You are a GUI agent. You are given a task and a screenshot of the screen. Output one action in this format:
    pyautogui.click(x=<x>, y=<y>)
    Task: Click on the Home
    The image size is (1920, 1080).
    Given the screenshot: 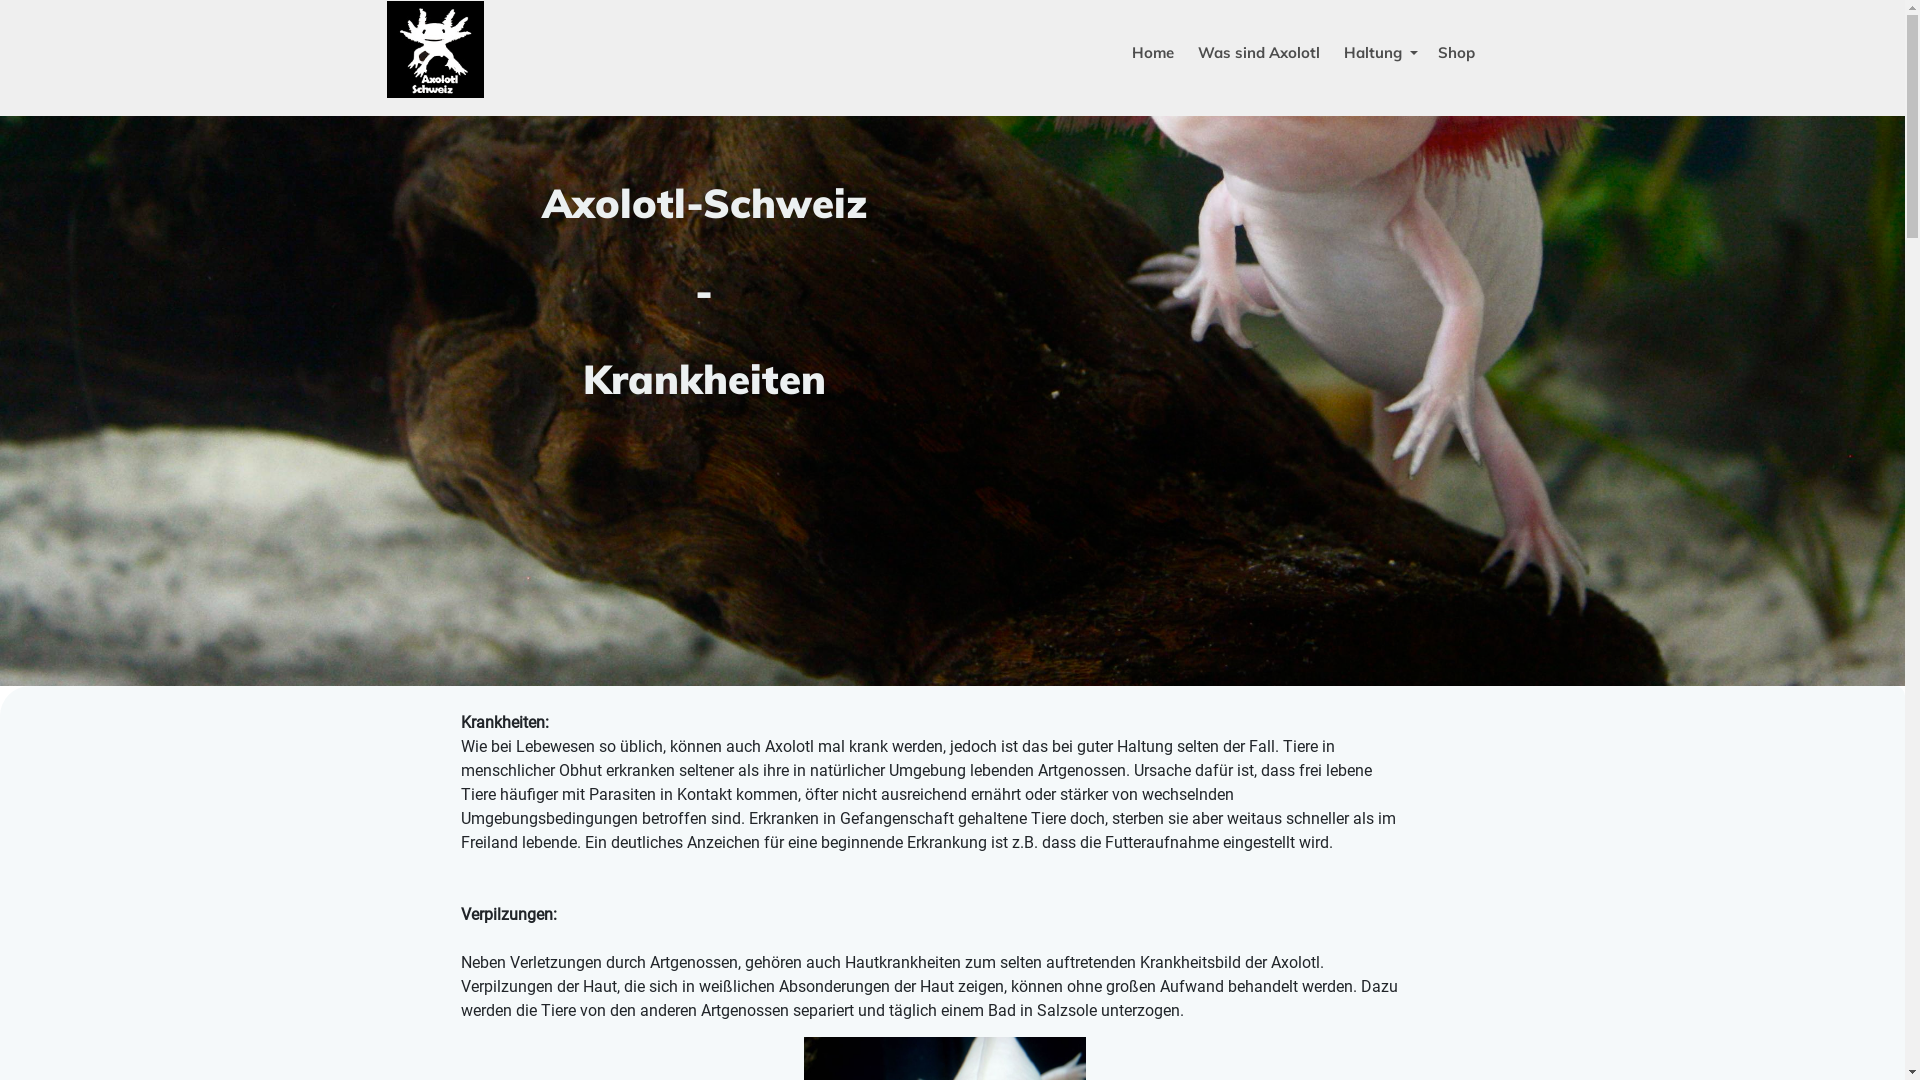 What is the action you would take?
    pyautogui.click(x=1153, y=53)
    